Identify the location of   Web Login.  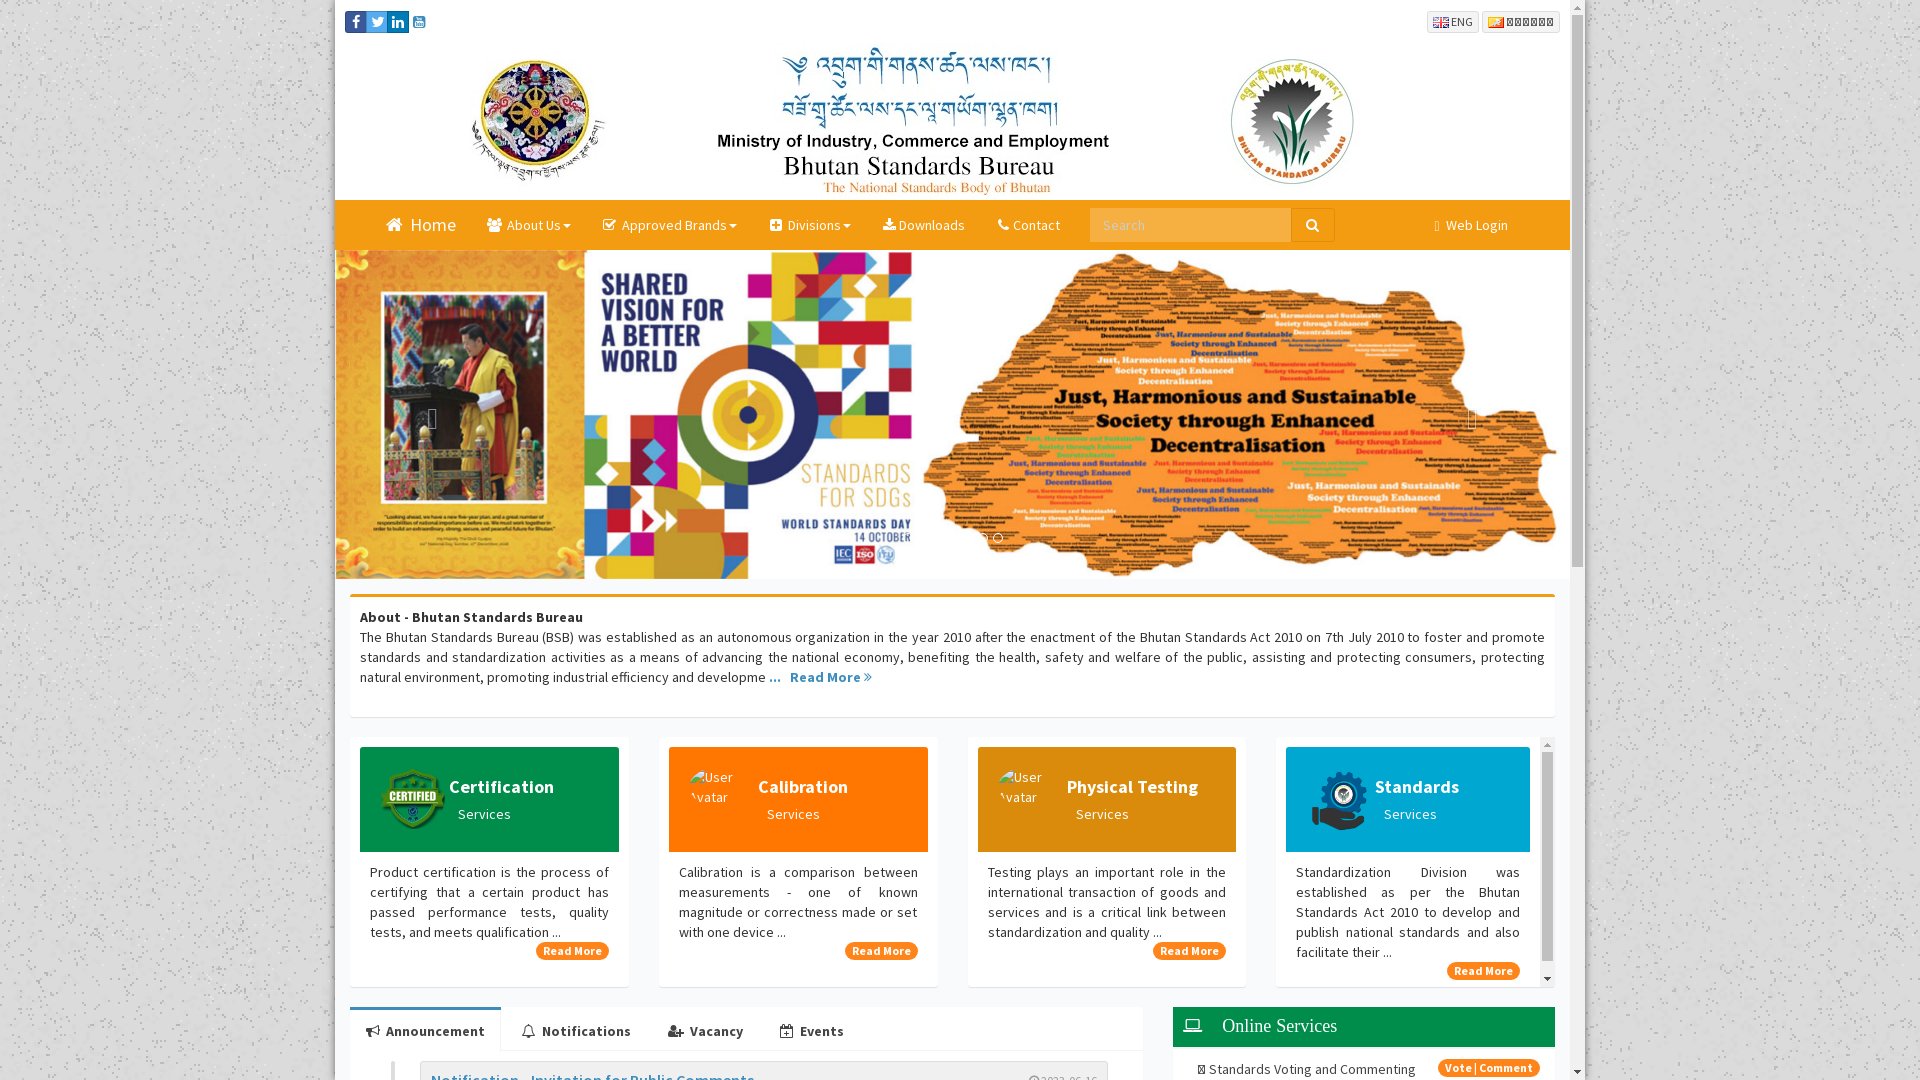
(1470, 225).